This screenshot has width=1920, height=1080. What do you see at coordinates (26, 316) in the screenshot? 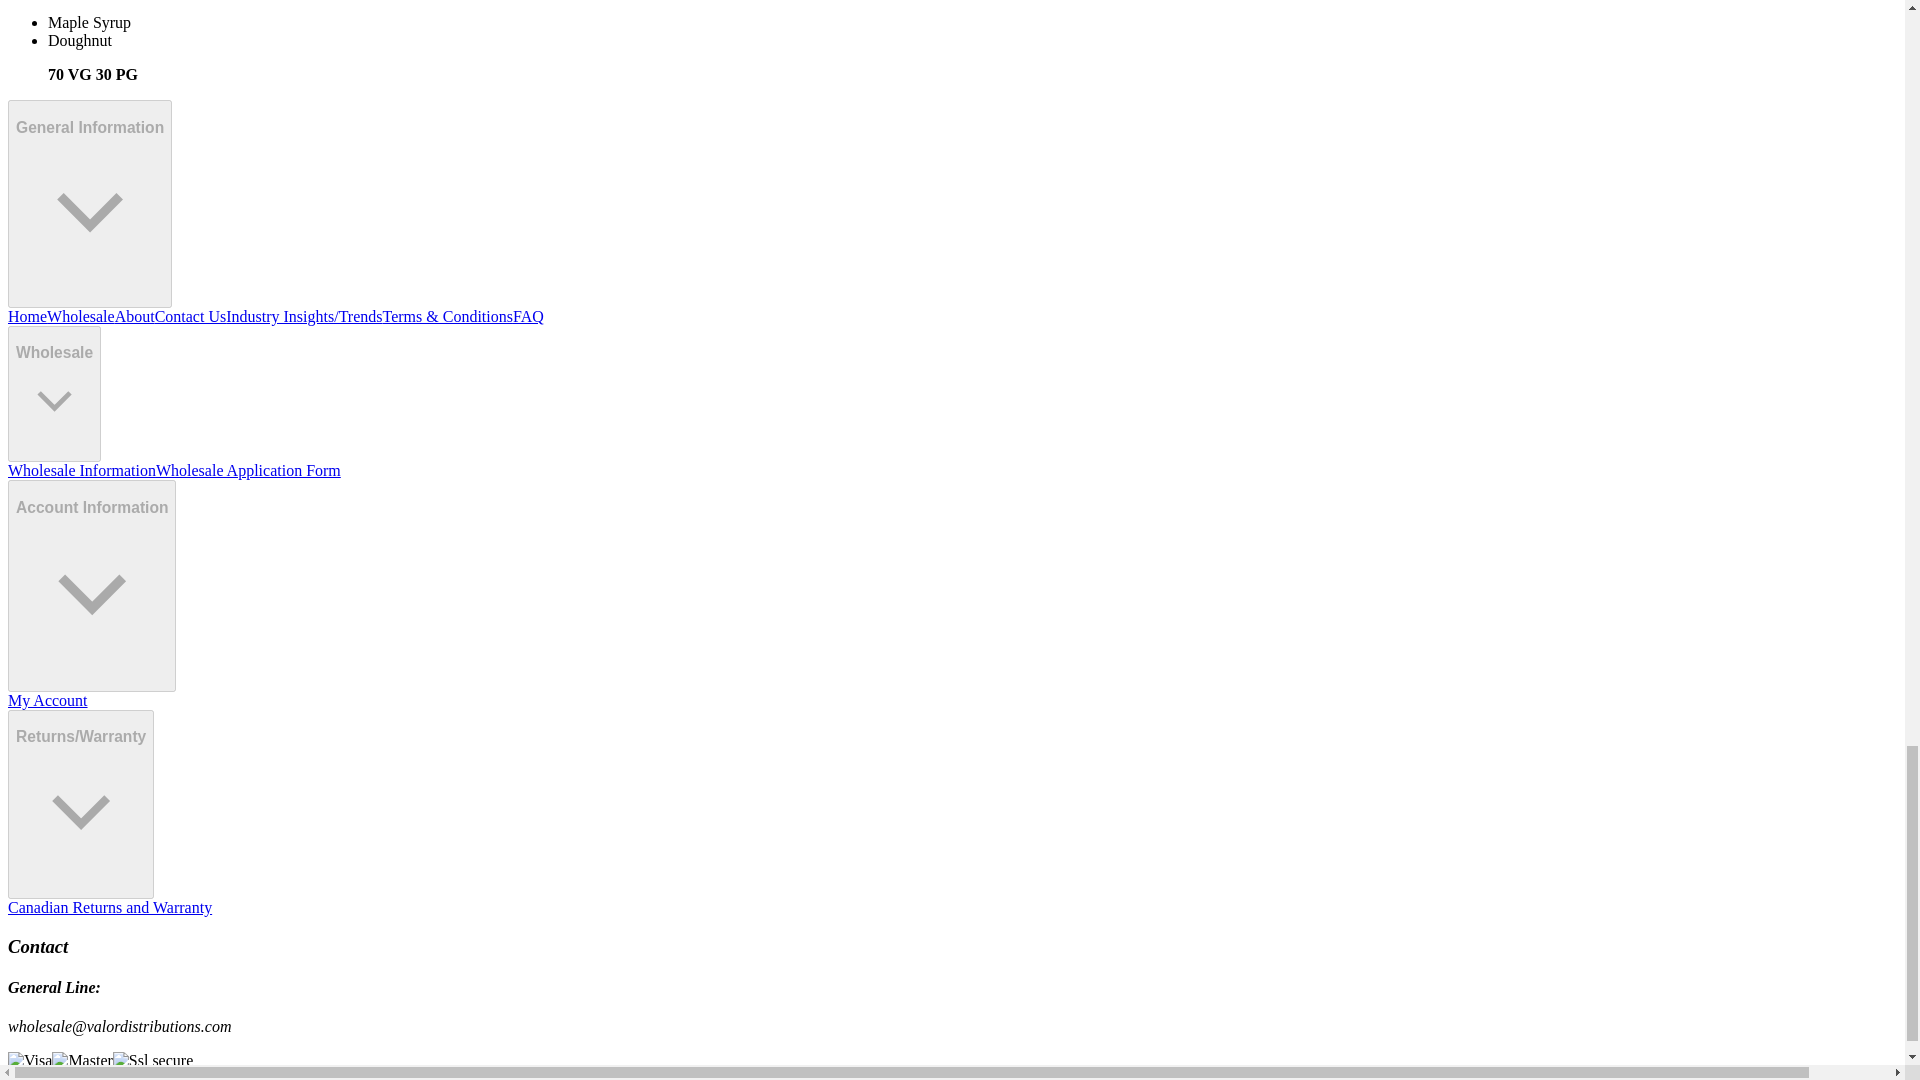
I see `Home` at bounding box center [26, 316].